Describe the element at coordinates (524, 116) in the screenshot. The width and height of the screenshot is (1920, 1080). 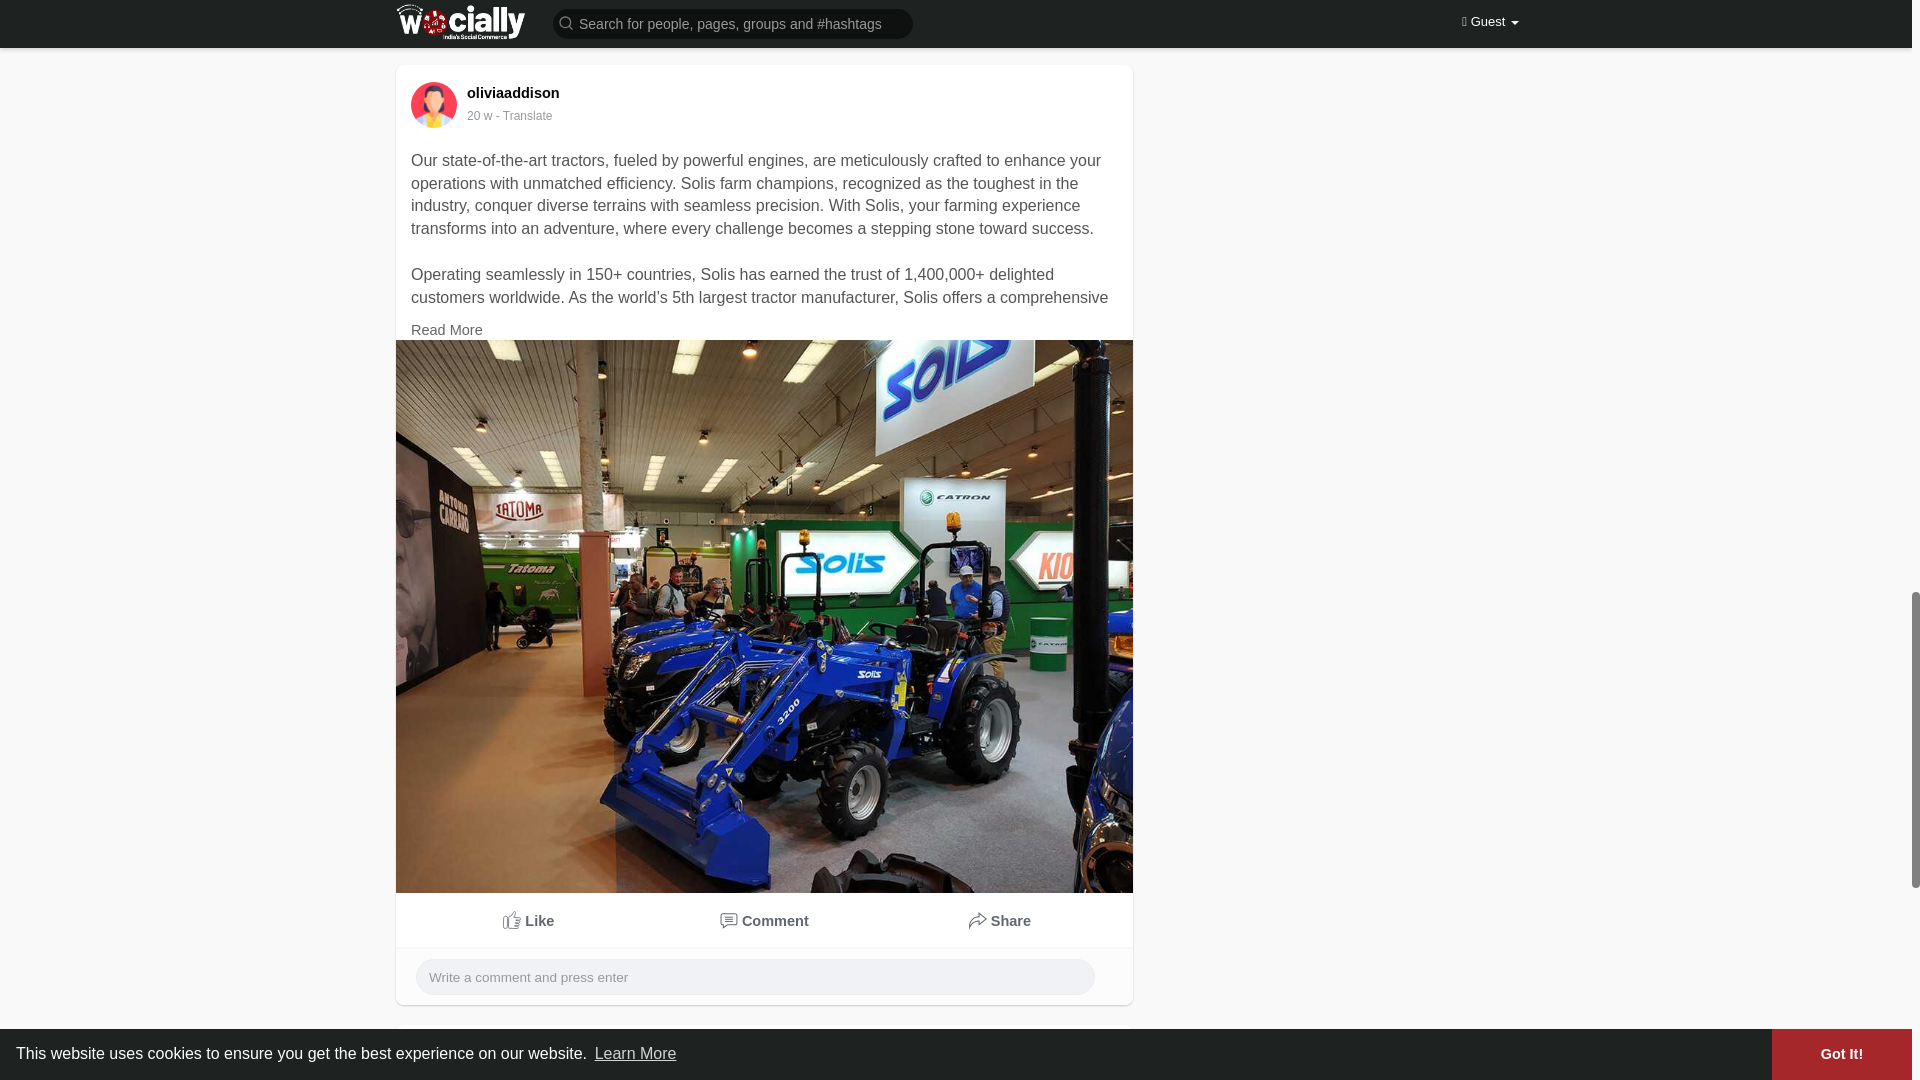
I see `Translate` at that location.